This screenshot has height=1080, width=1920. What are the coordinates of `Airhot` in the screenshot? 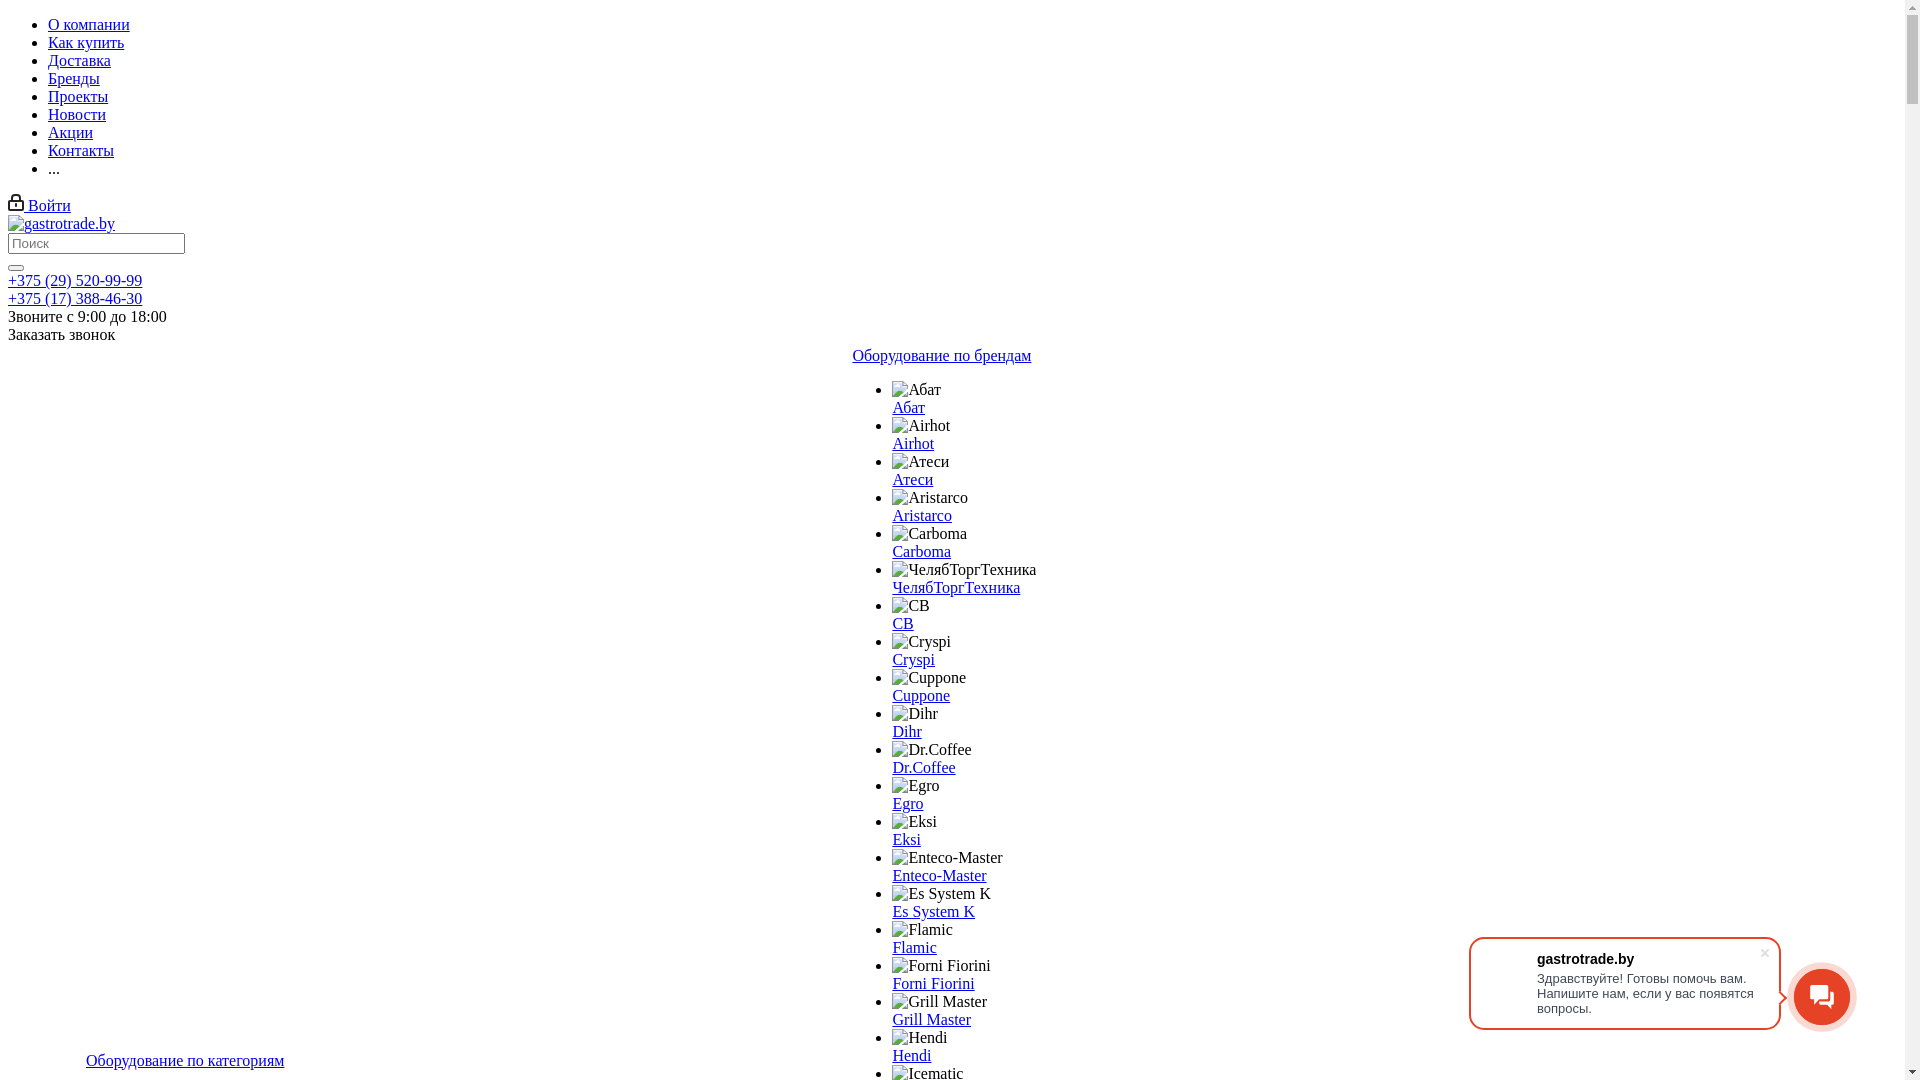 It's located at (921, 426).